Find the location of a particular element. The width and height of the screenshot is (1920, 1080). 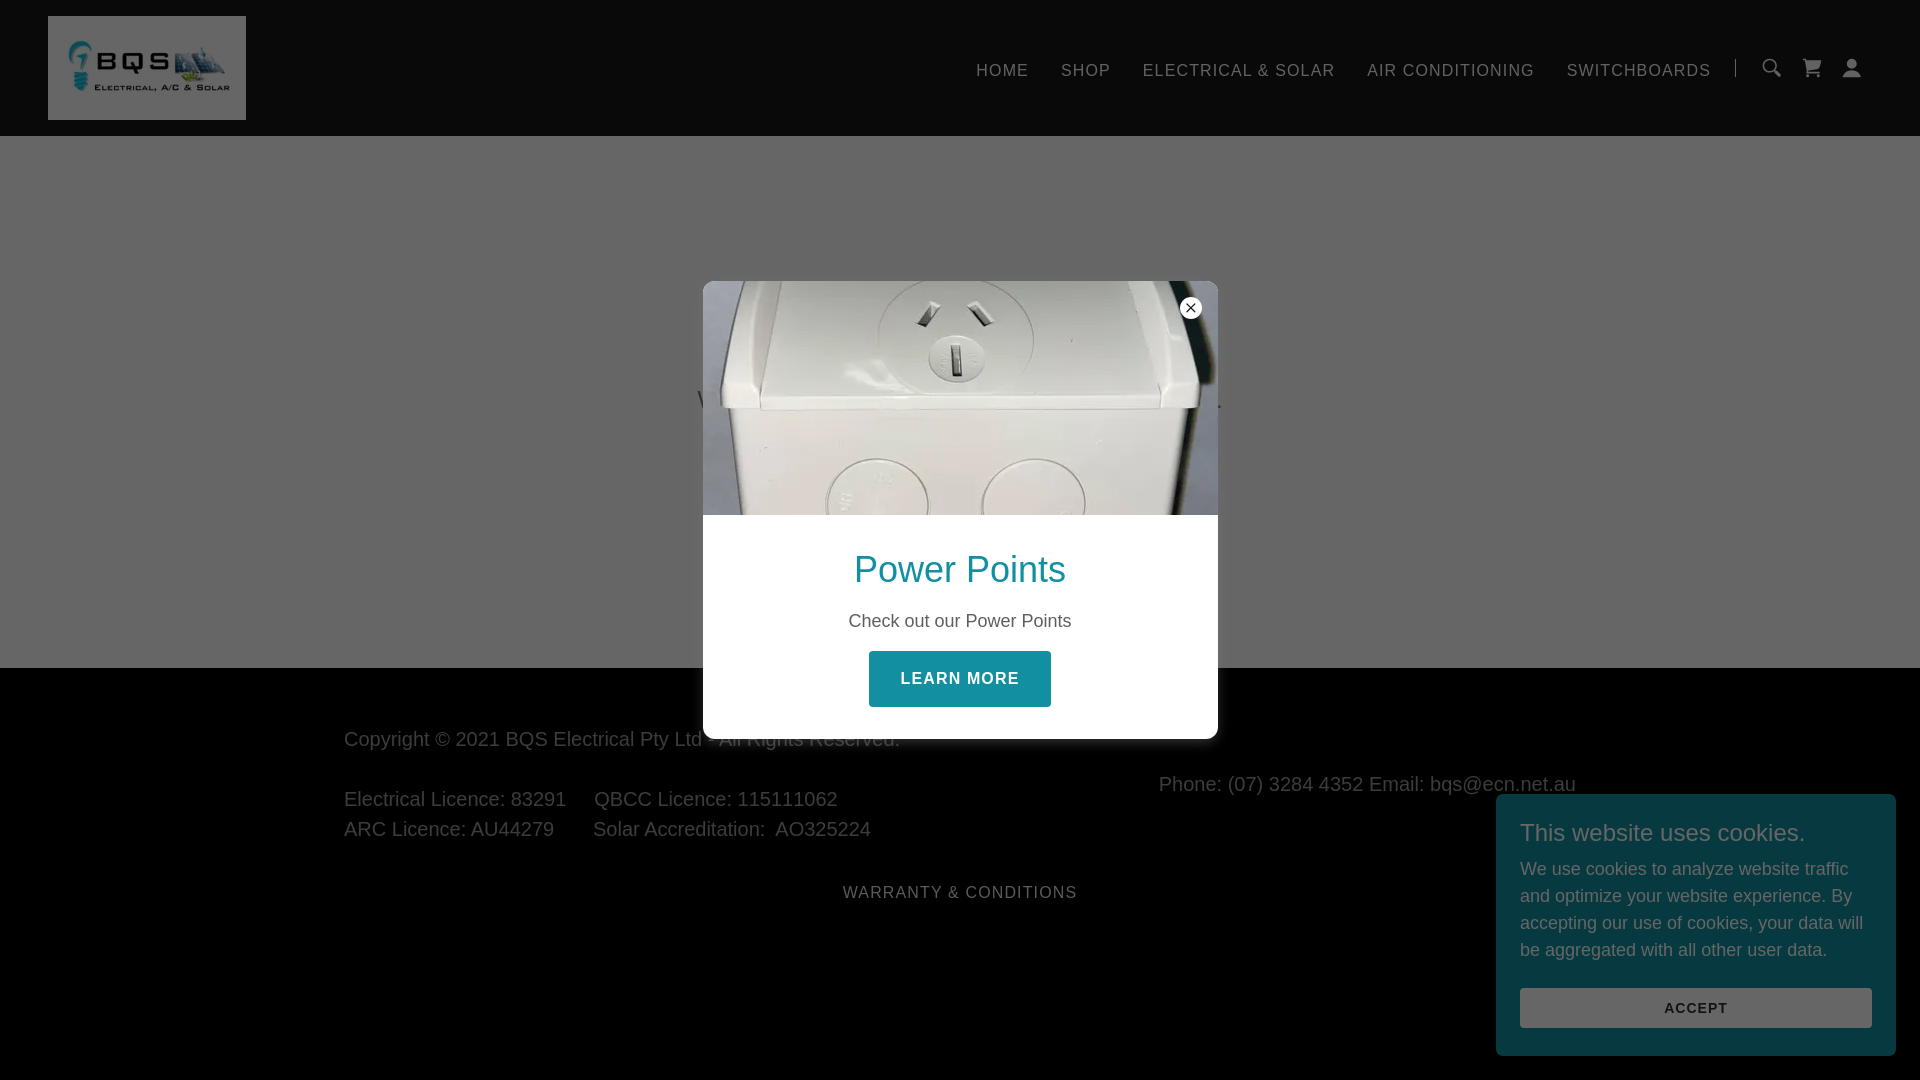

LEARN MORE is located at coordinates (960, 679).